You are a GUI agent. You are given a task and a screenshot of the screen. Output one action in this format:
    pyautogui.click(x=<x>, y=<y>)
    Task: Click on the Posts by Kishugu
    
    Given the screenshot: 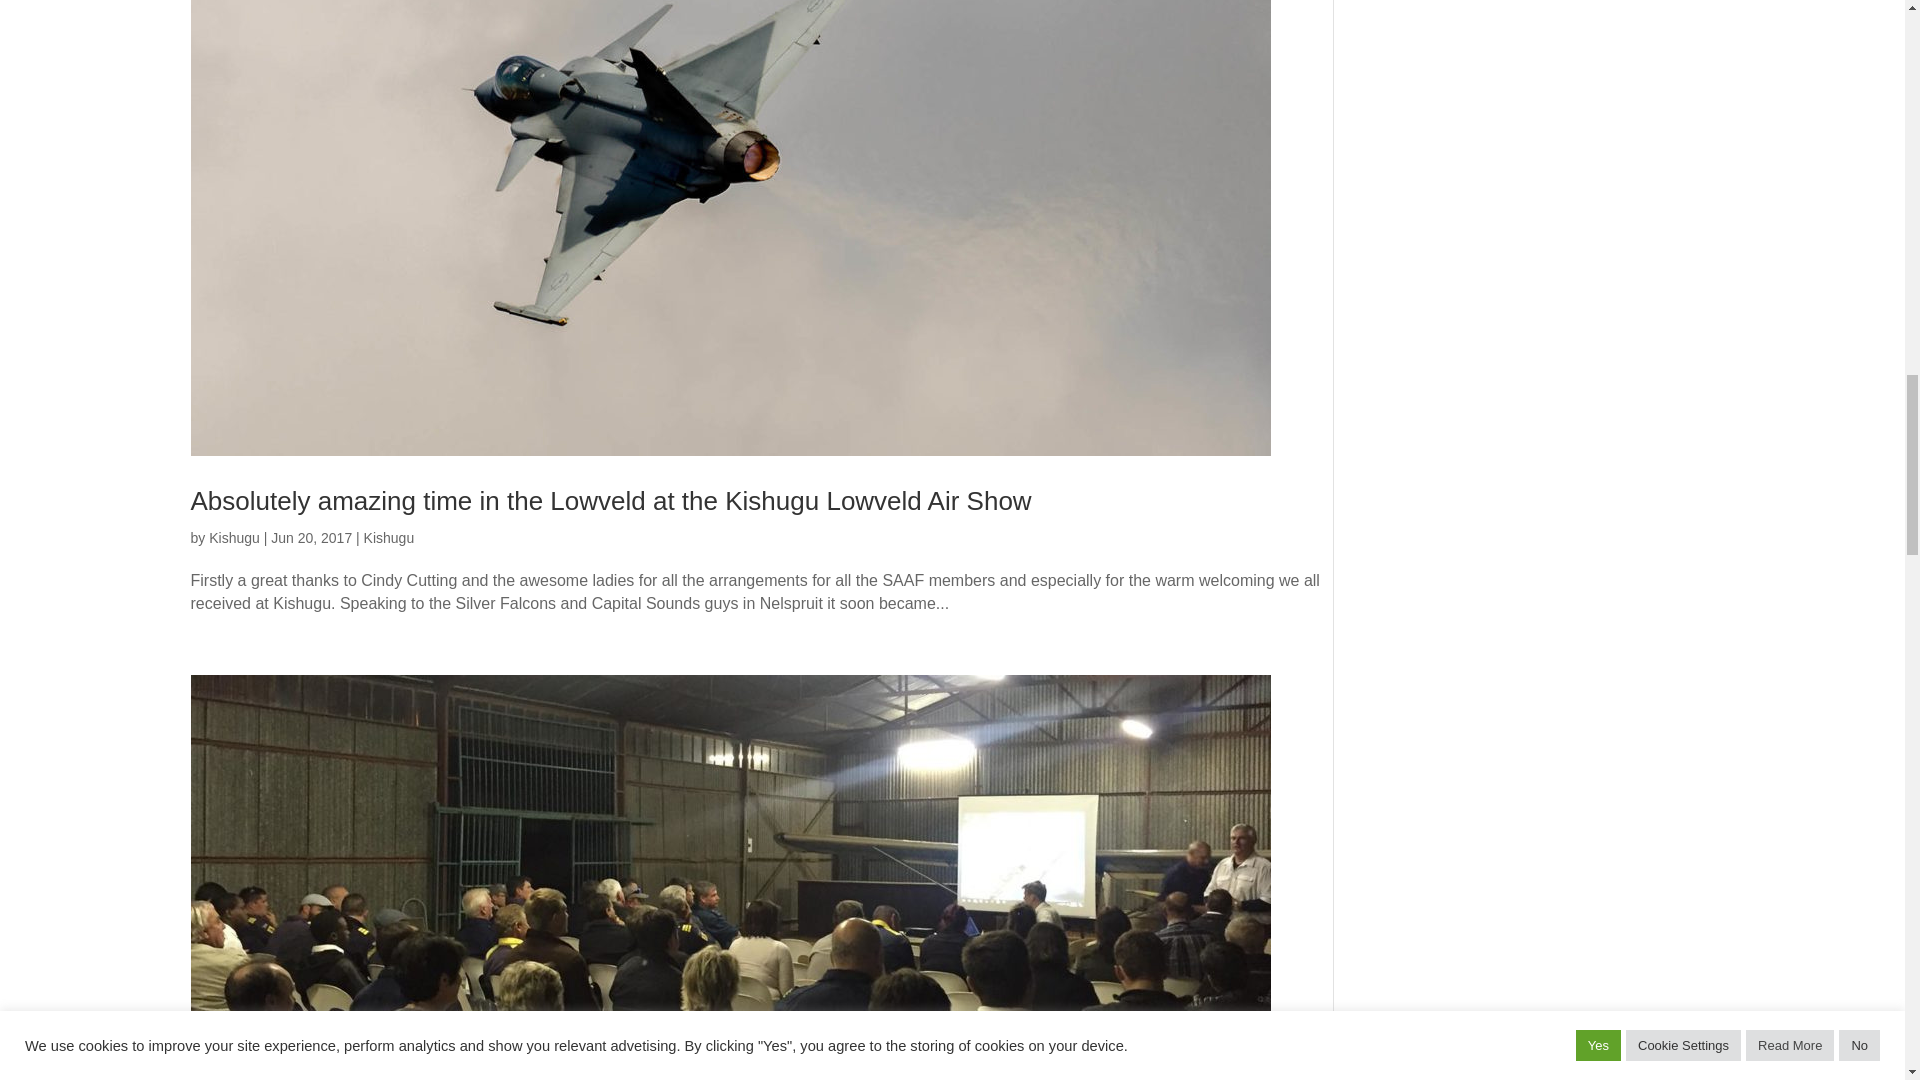 What is the action you would take?
    pyautogui.click(x=234, y=538)
    